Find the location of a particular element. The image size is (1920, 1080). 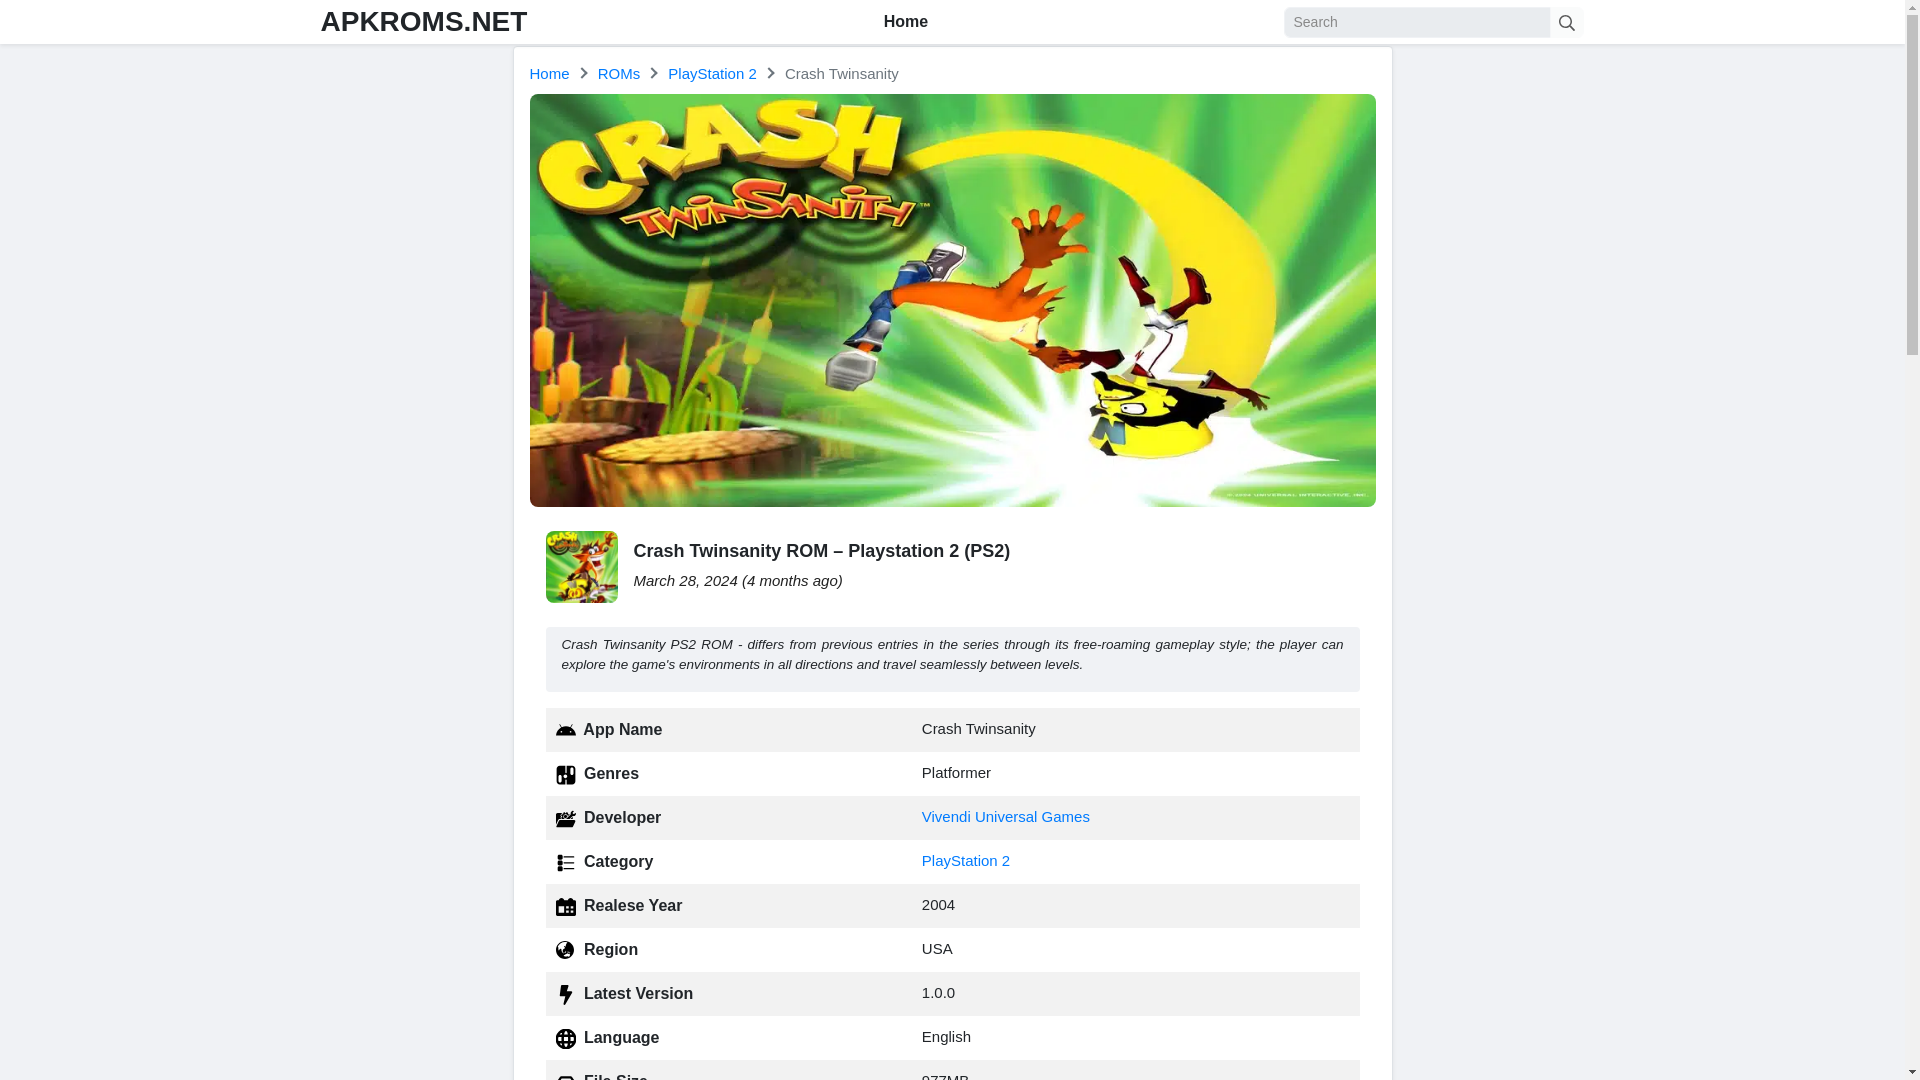

Home is located at coordinates (906, 22).